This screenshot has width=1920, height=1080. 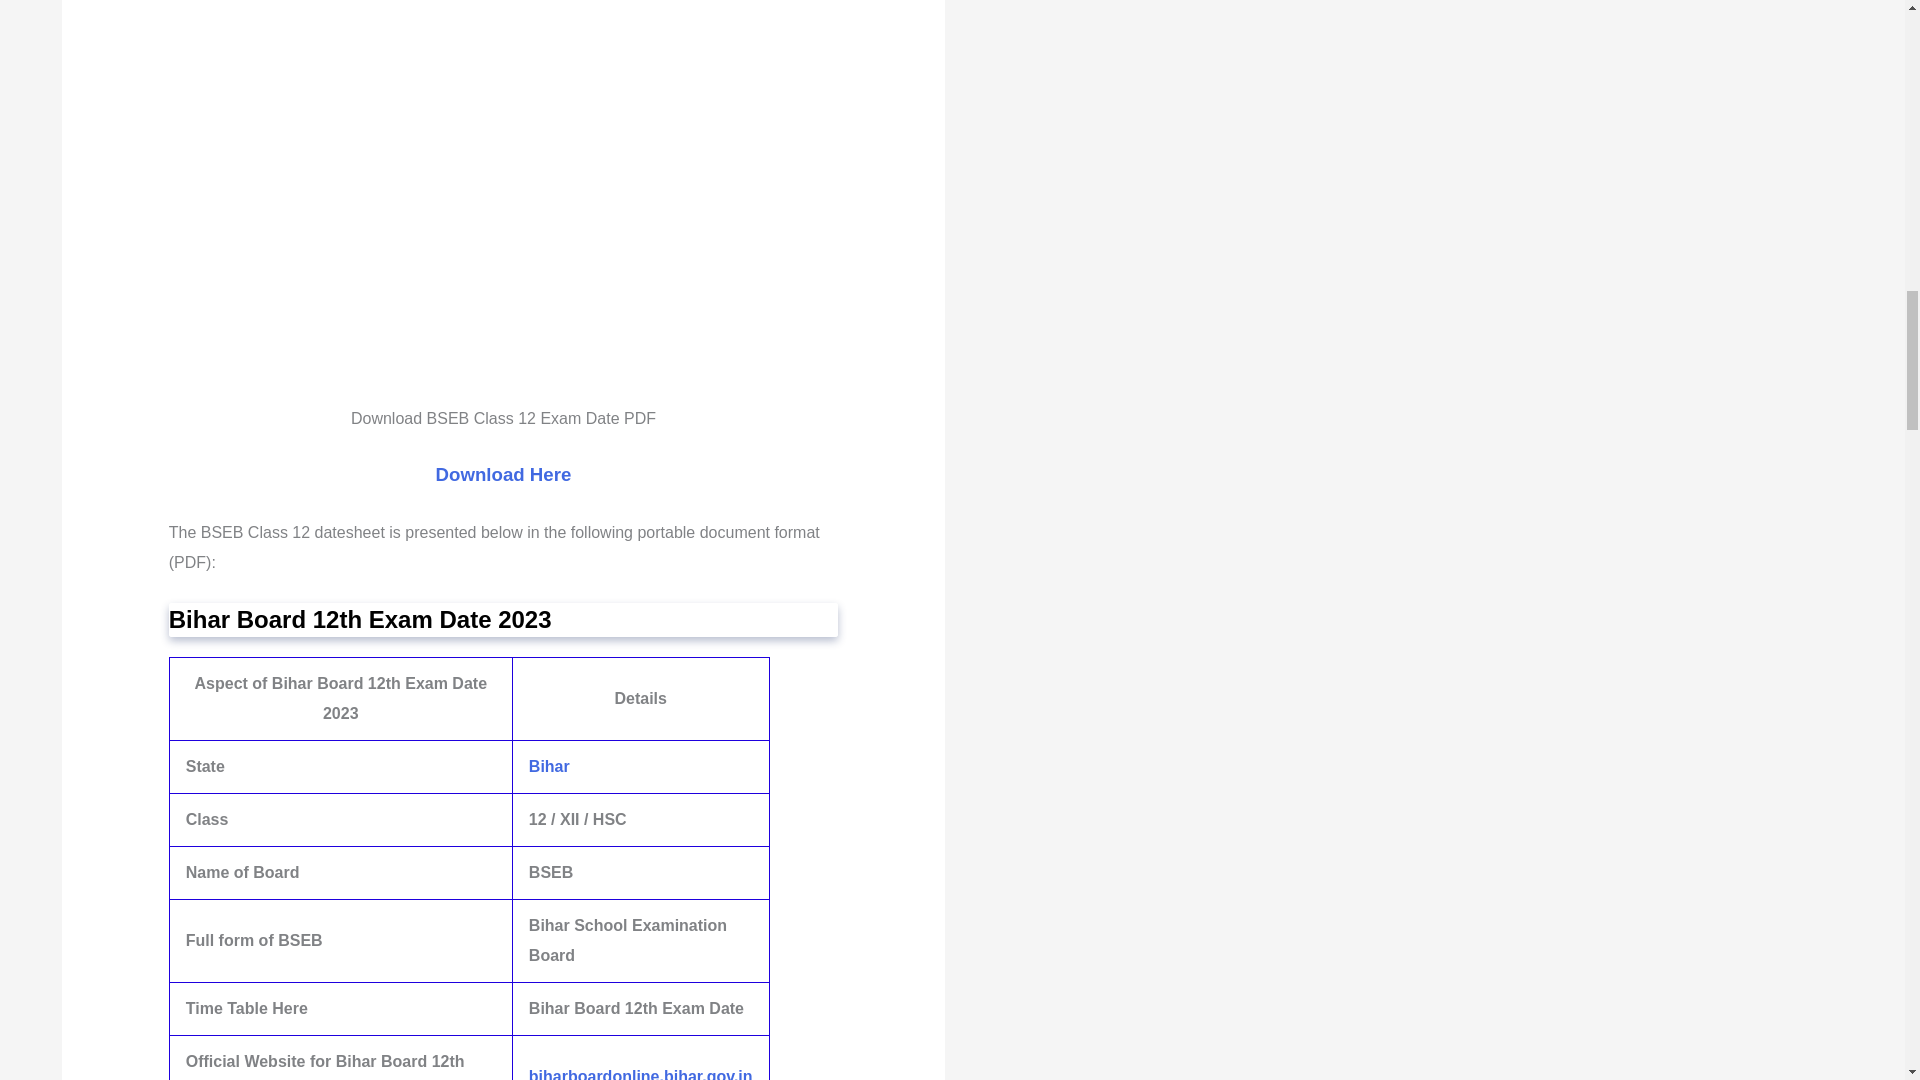 I want to click on Bihar, so click(x=550, y=766).